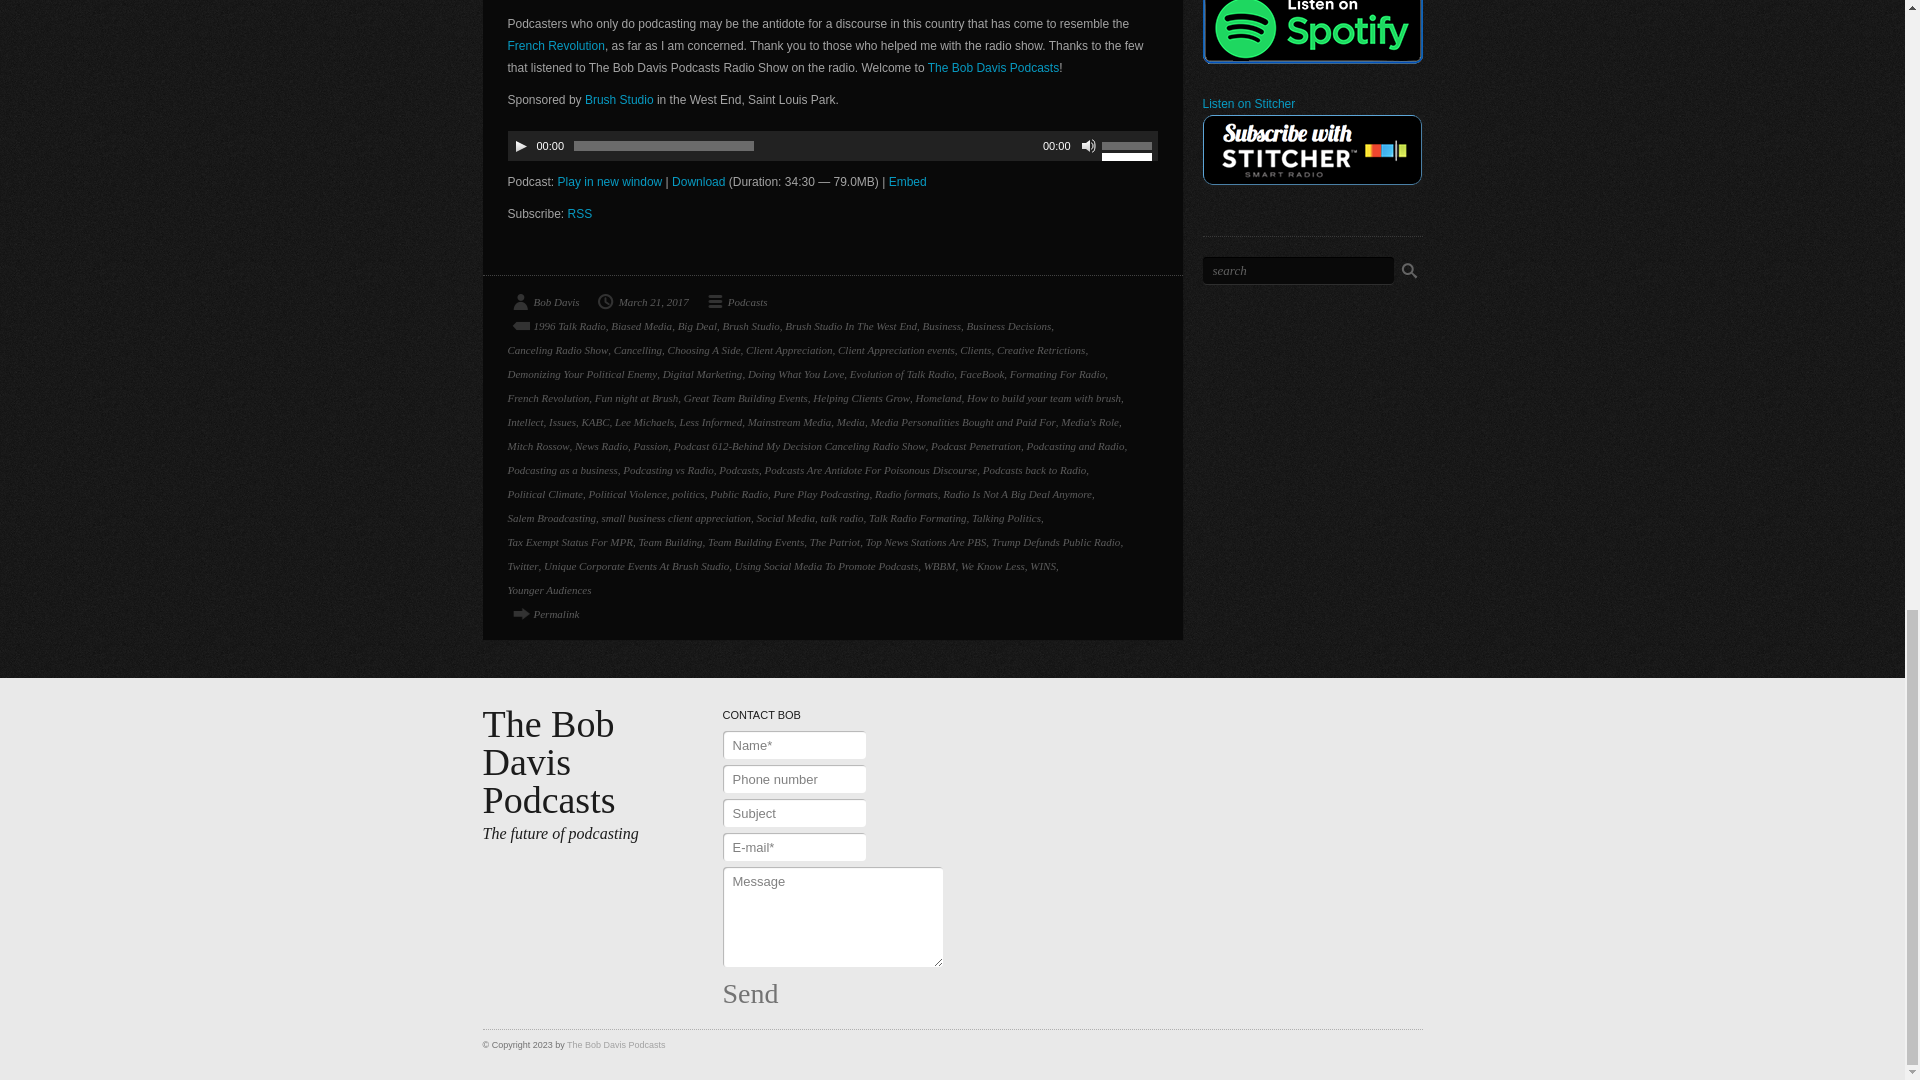 The image size is (1920, 1080). What do you see at coordinates (698, 182) in the screenshot?
I see `Download` at bounding box center [698, 182].